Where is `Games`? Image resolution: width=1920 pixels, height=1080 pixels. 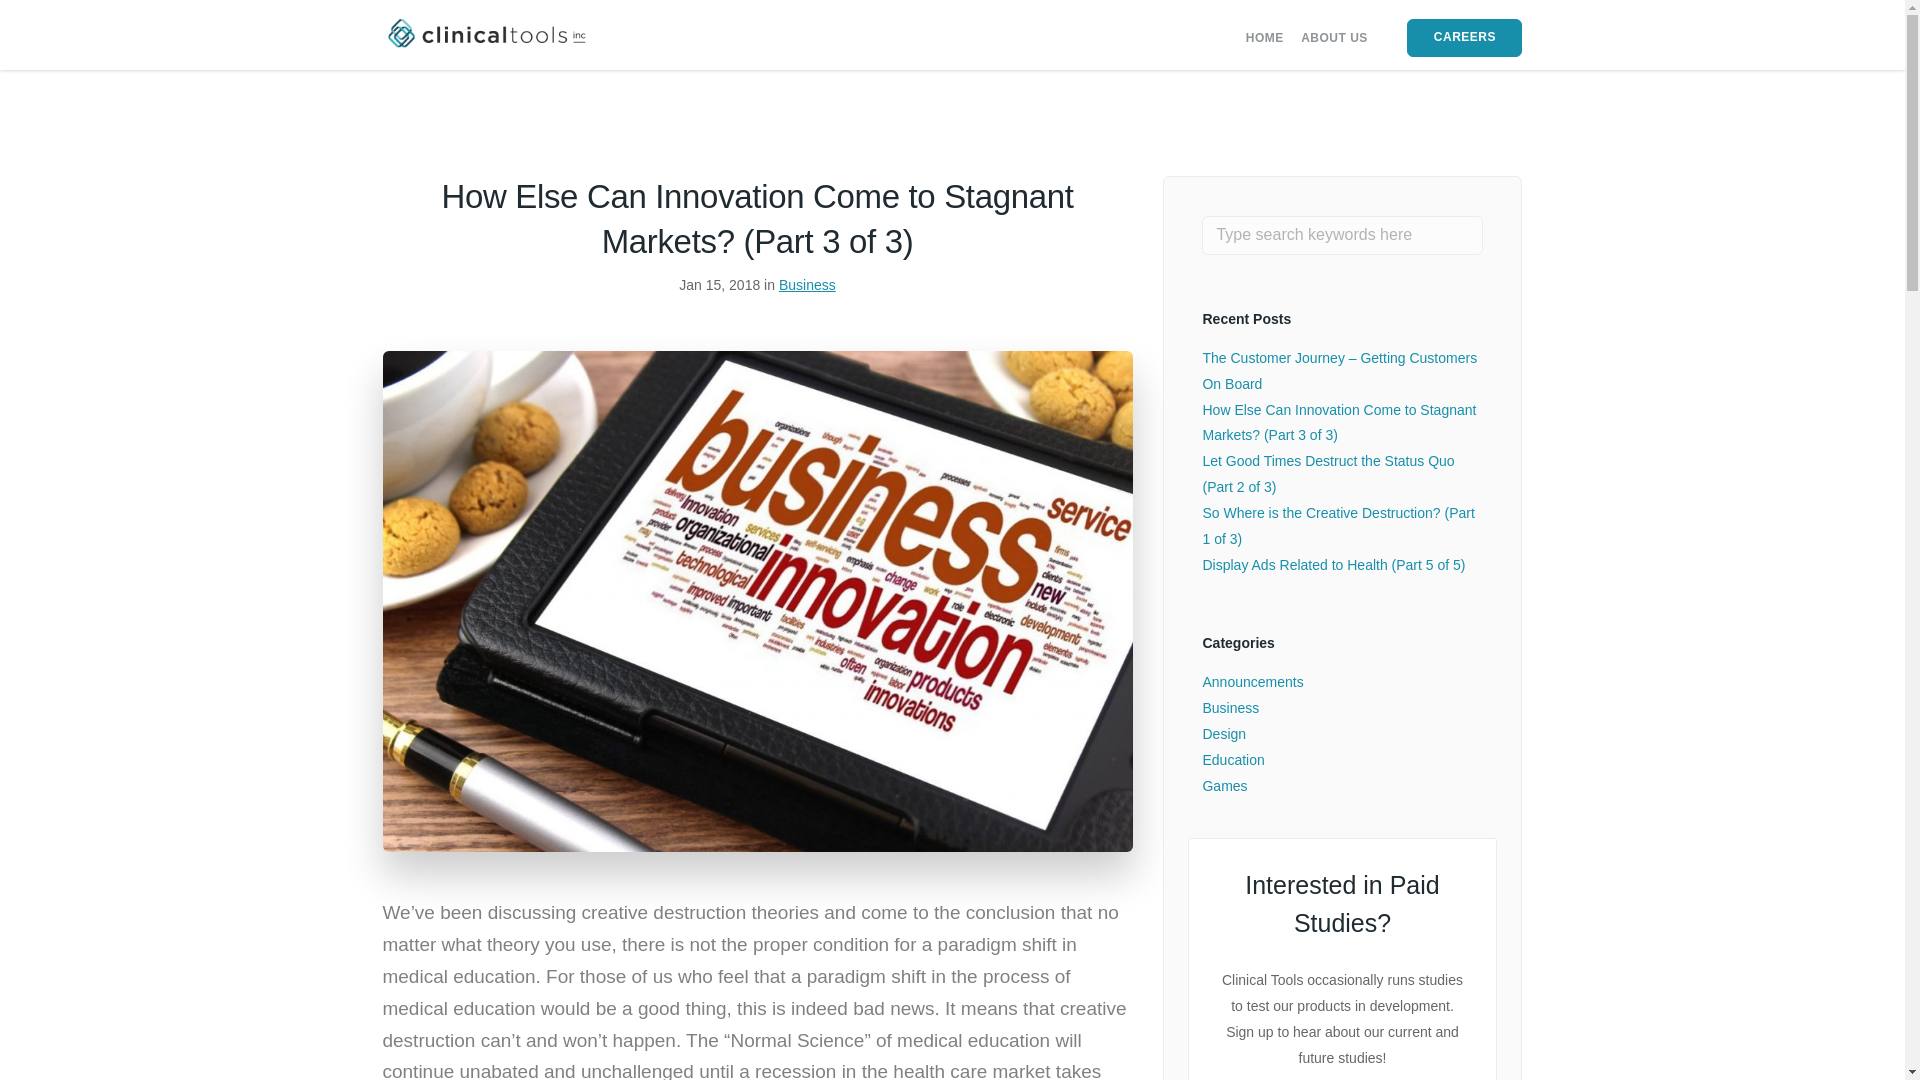 Games is located at coordinates (1224, 785).